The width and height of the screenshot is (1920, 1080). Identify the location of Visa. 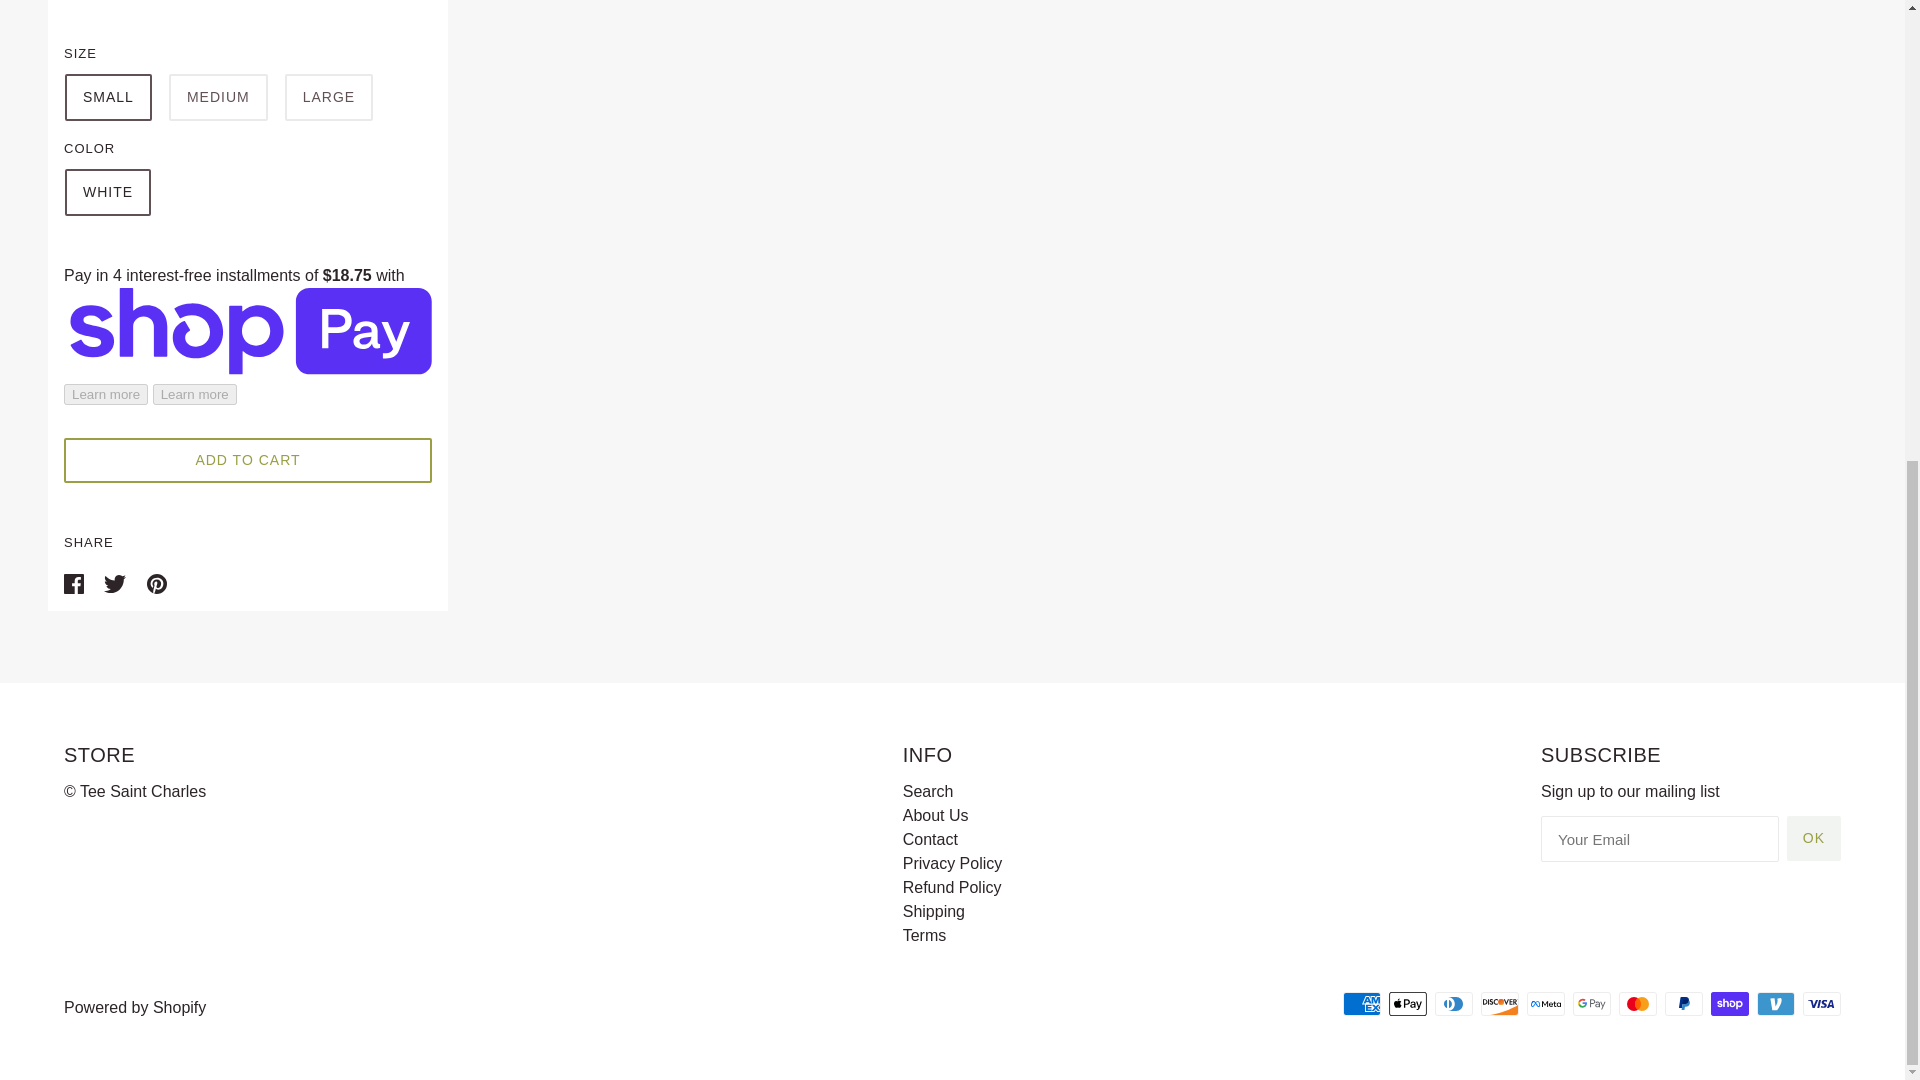
(1822, 1004).